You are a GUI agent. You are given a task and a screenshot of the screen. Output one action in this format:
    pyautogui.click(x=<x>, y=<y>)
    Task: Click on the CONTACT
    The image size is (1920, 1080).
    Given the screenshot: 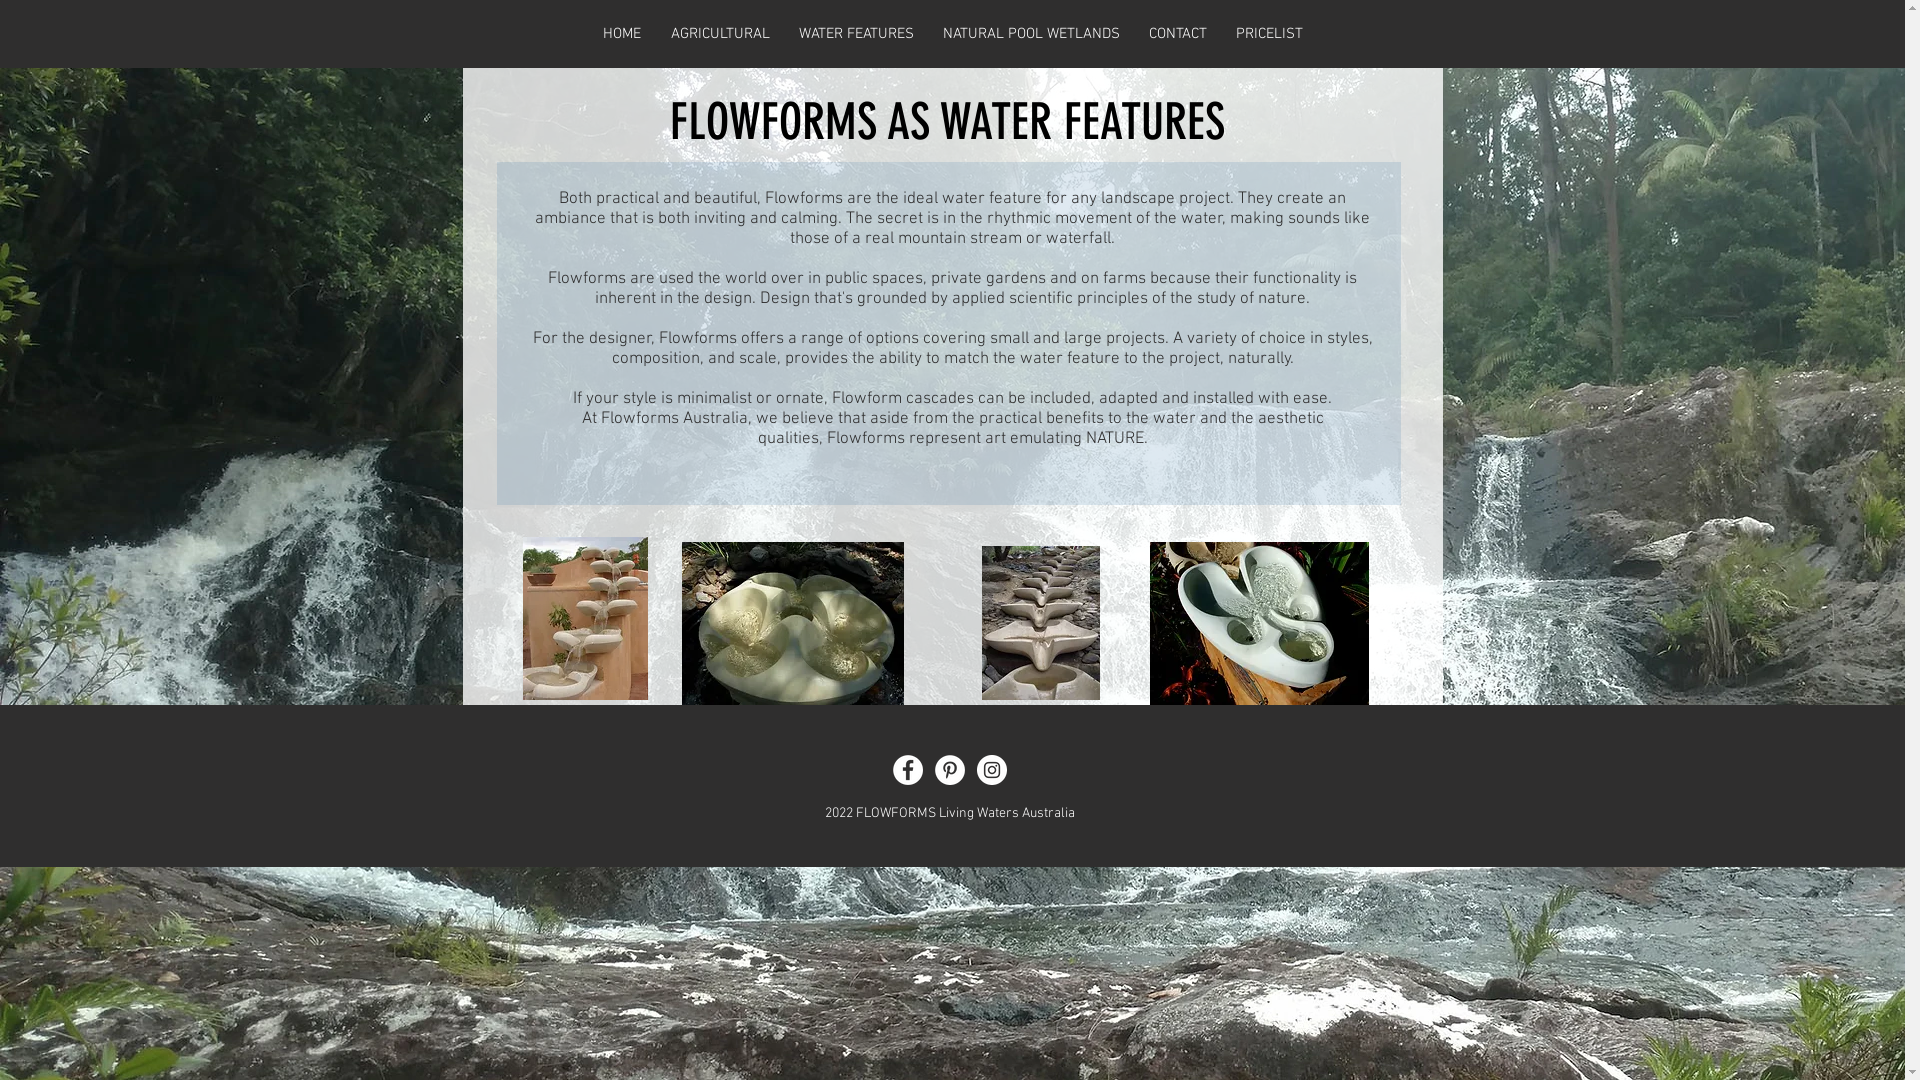 What is the action you would take?
    pyautogui.click(x=1178, y=34)
    